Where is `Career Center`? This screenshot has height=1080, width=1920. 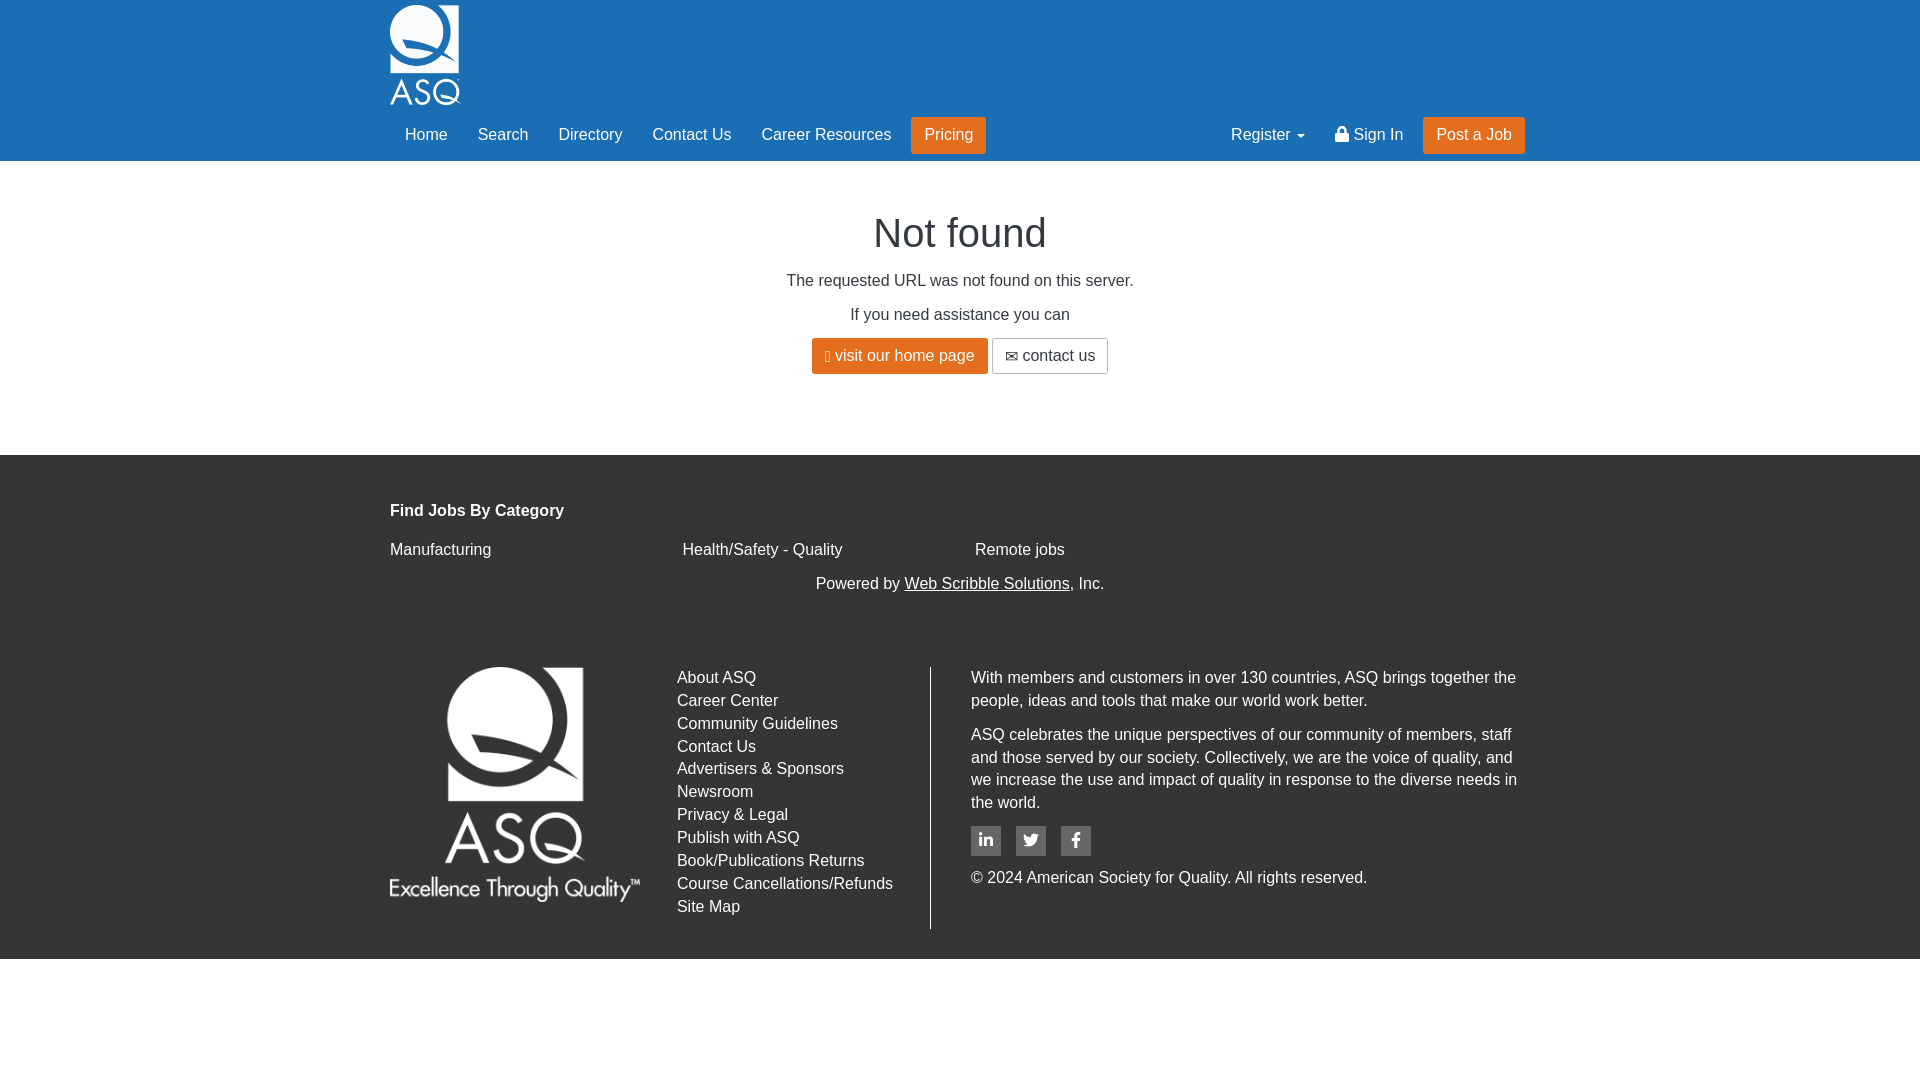
Career Center is located at coordinates (727, 700).